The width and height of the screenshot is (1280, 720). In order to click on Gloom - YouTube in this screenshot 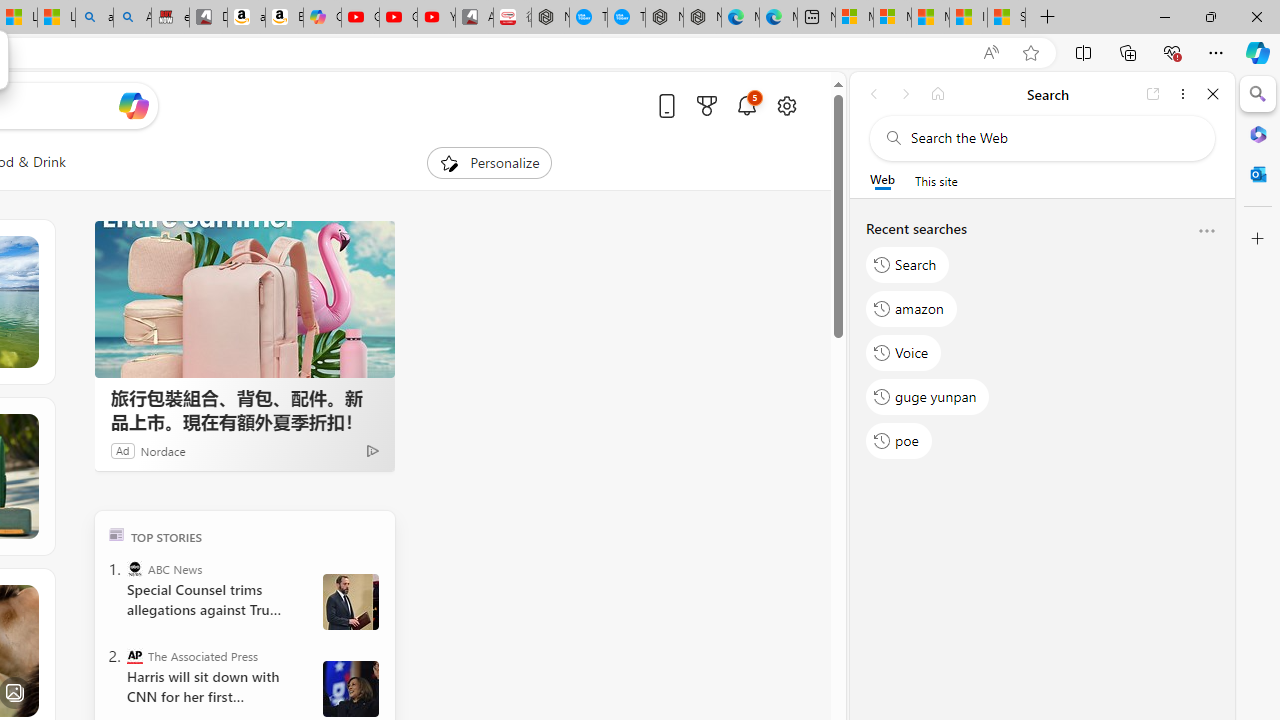, I will do `click(398, 18)`.